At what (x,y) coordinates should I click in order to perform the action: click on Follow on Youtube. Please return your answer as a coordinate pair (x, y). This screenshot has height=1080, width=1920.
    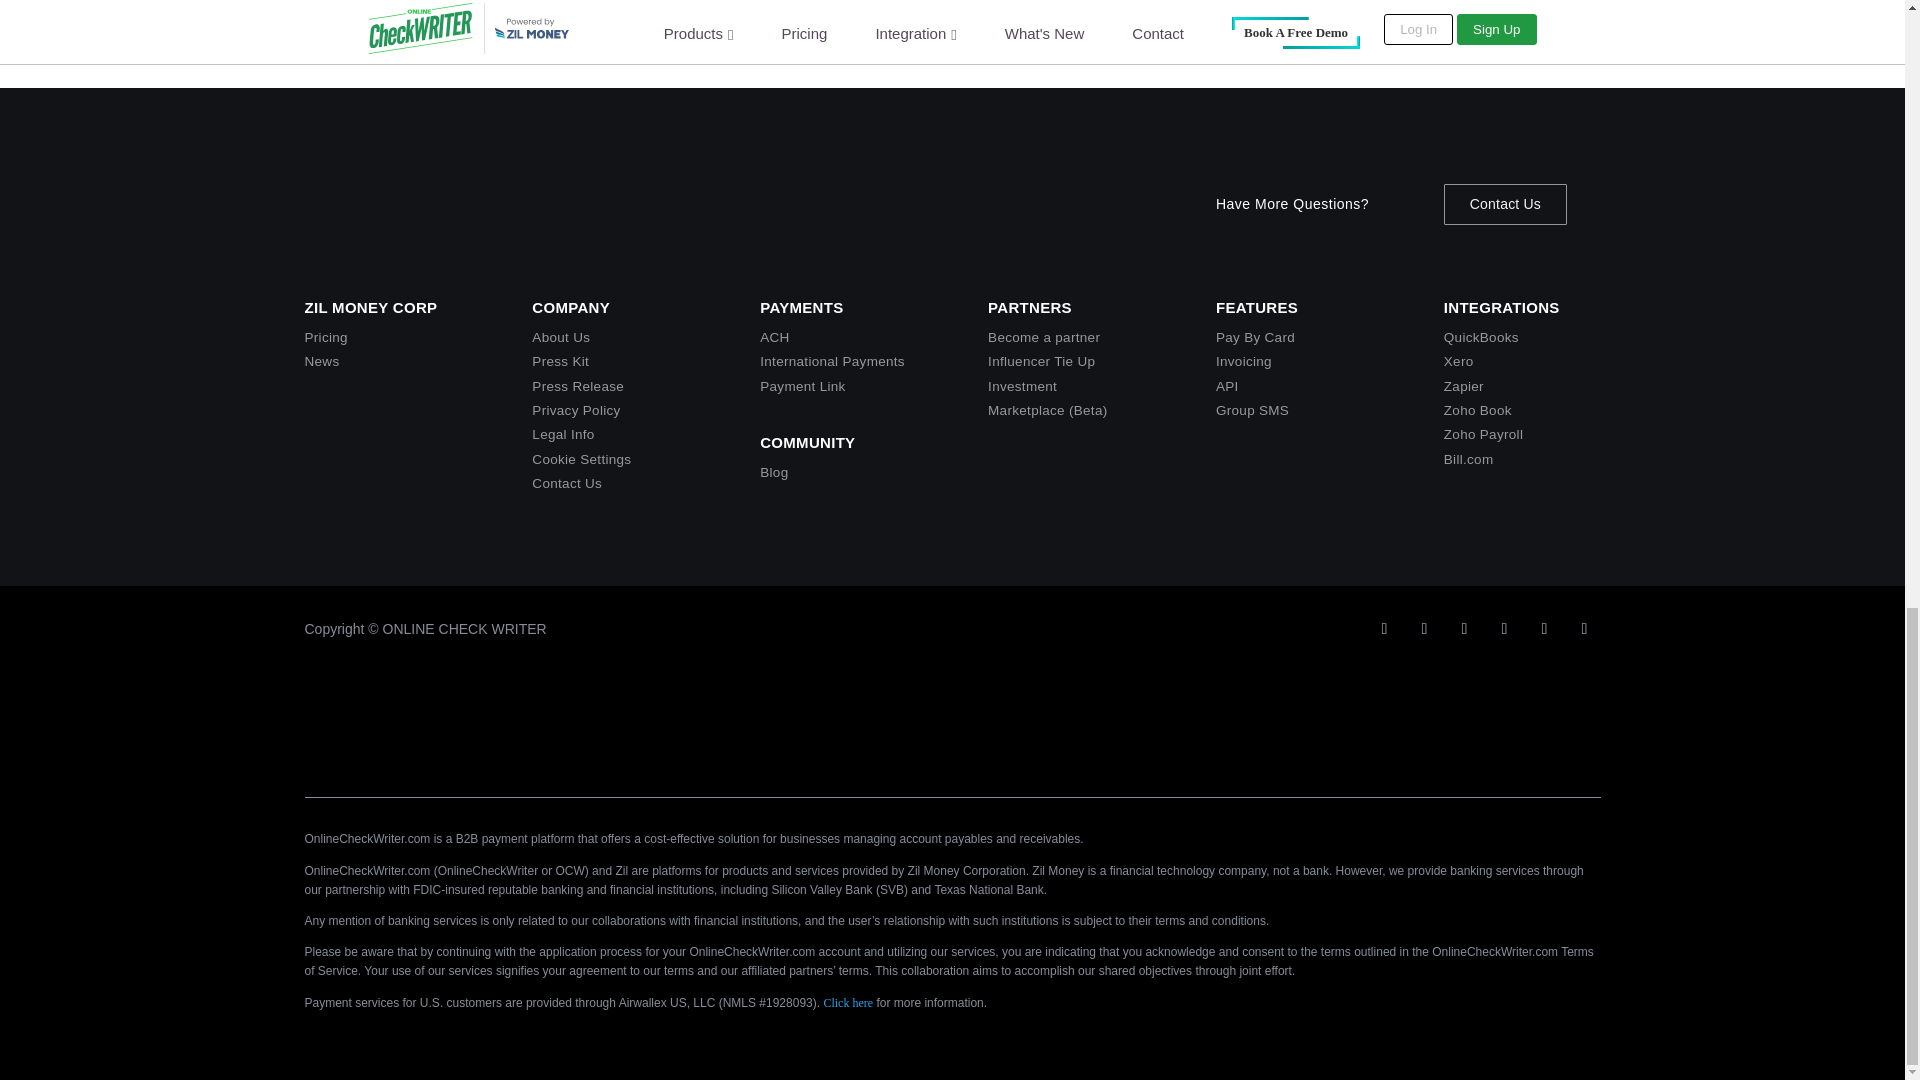
    Looking at the image, I should click on (1424, 628).